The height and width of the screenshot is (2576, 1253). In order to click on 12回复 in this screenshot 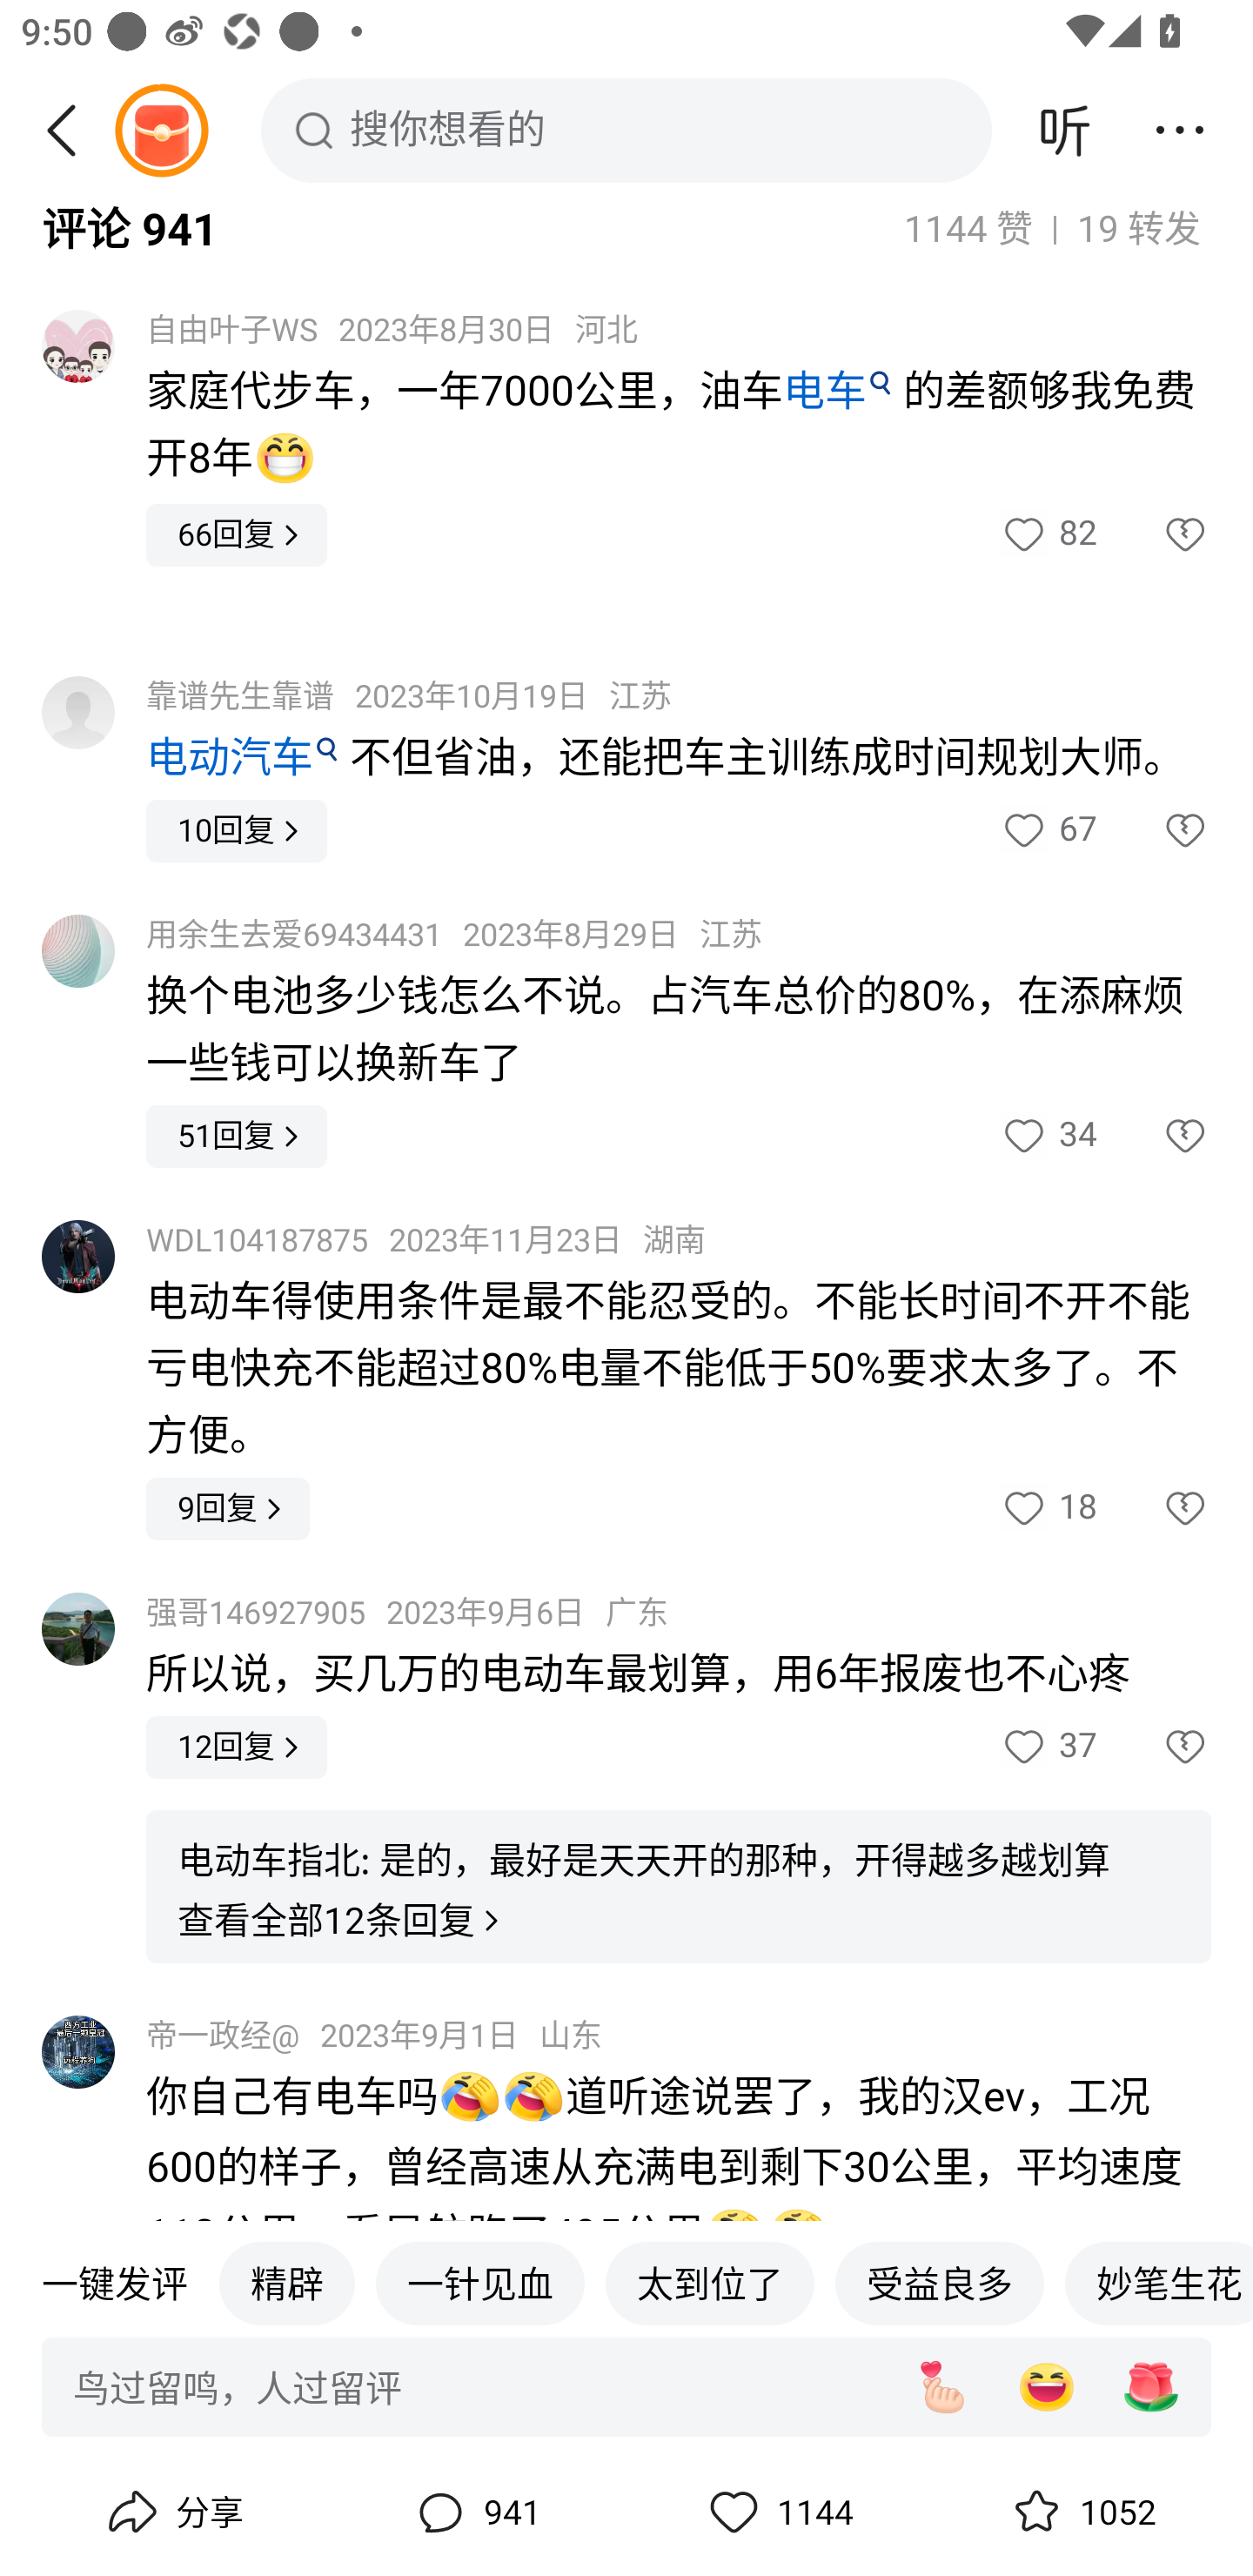, I will do `click(237, 1748)`.